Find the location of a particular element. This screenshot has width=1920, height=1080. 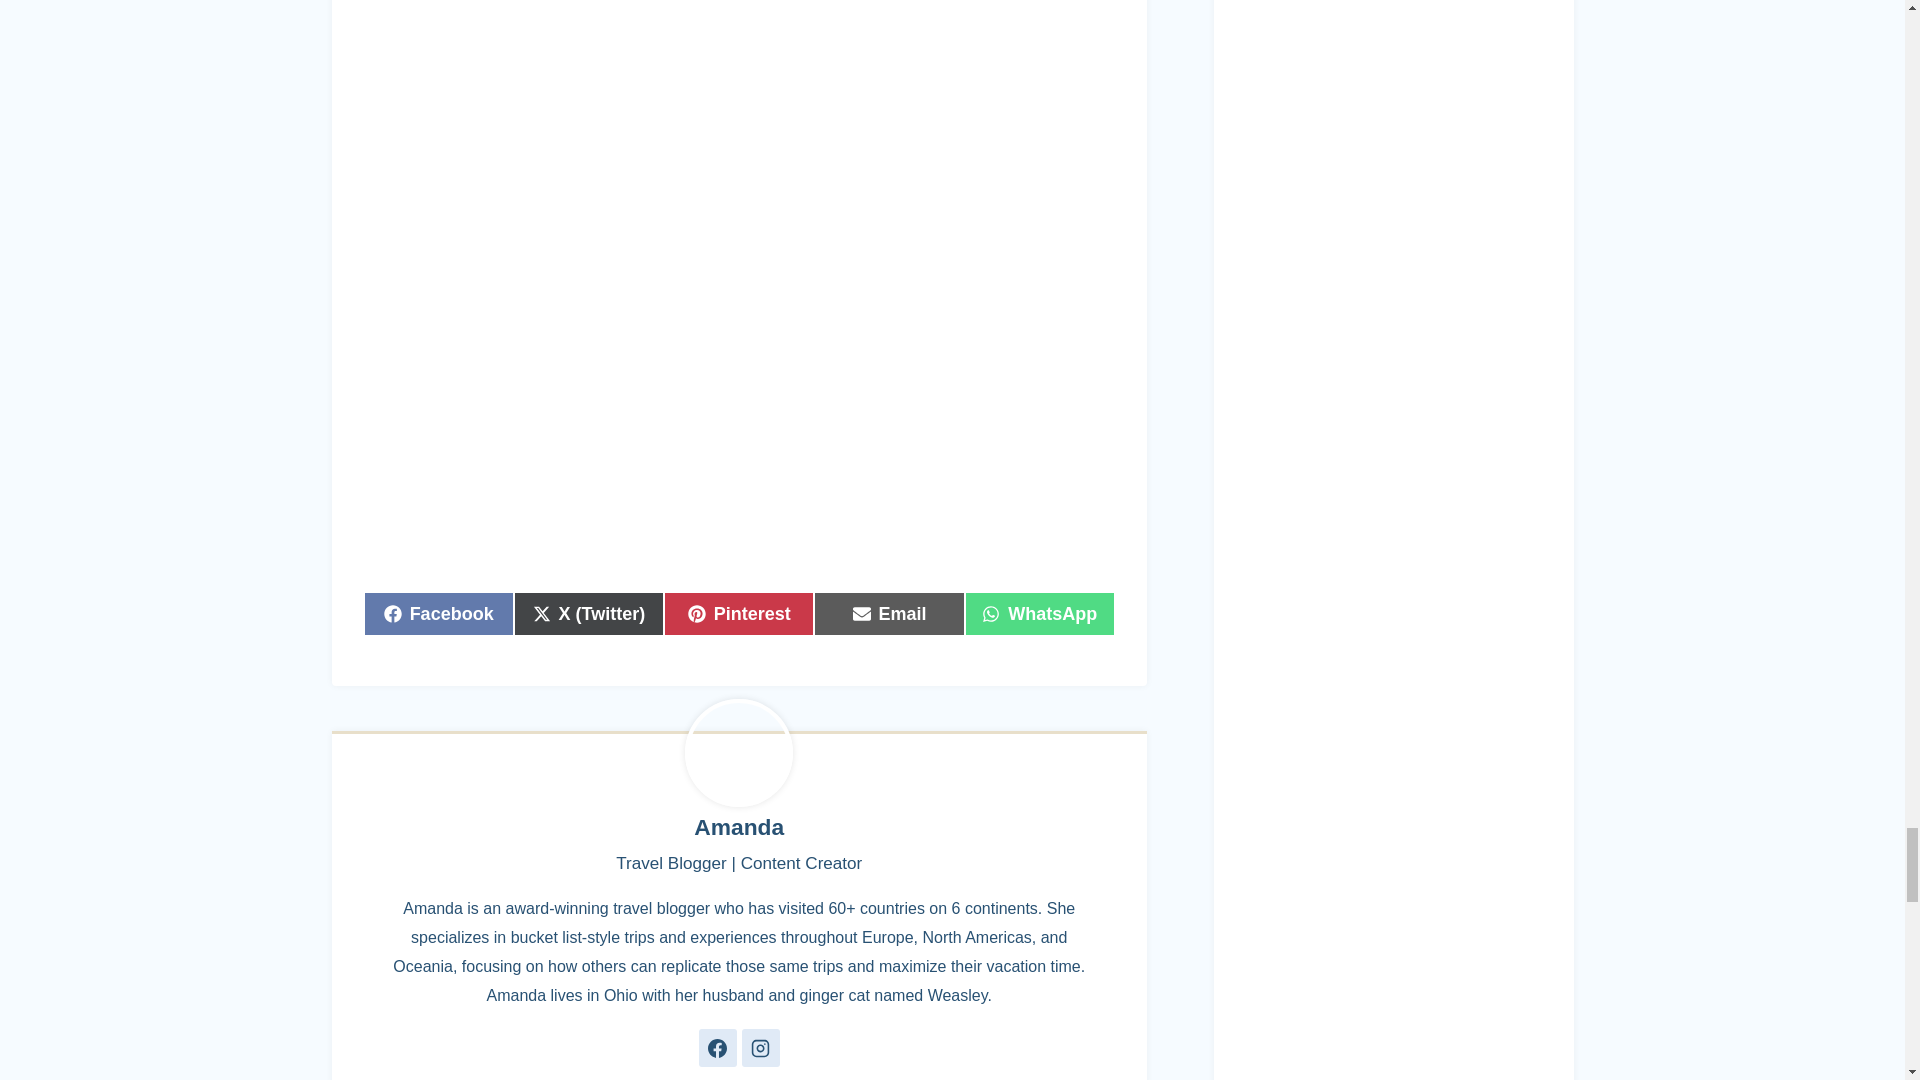

Follow Amanda on Facebook is located at coordinates (718, 1048).